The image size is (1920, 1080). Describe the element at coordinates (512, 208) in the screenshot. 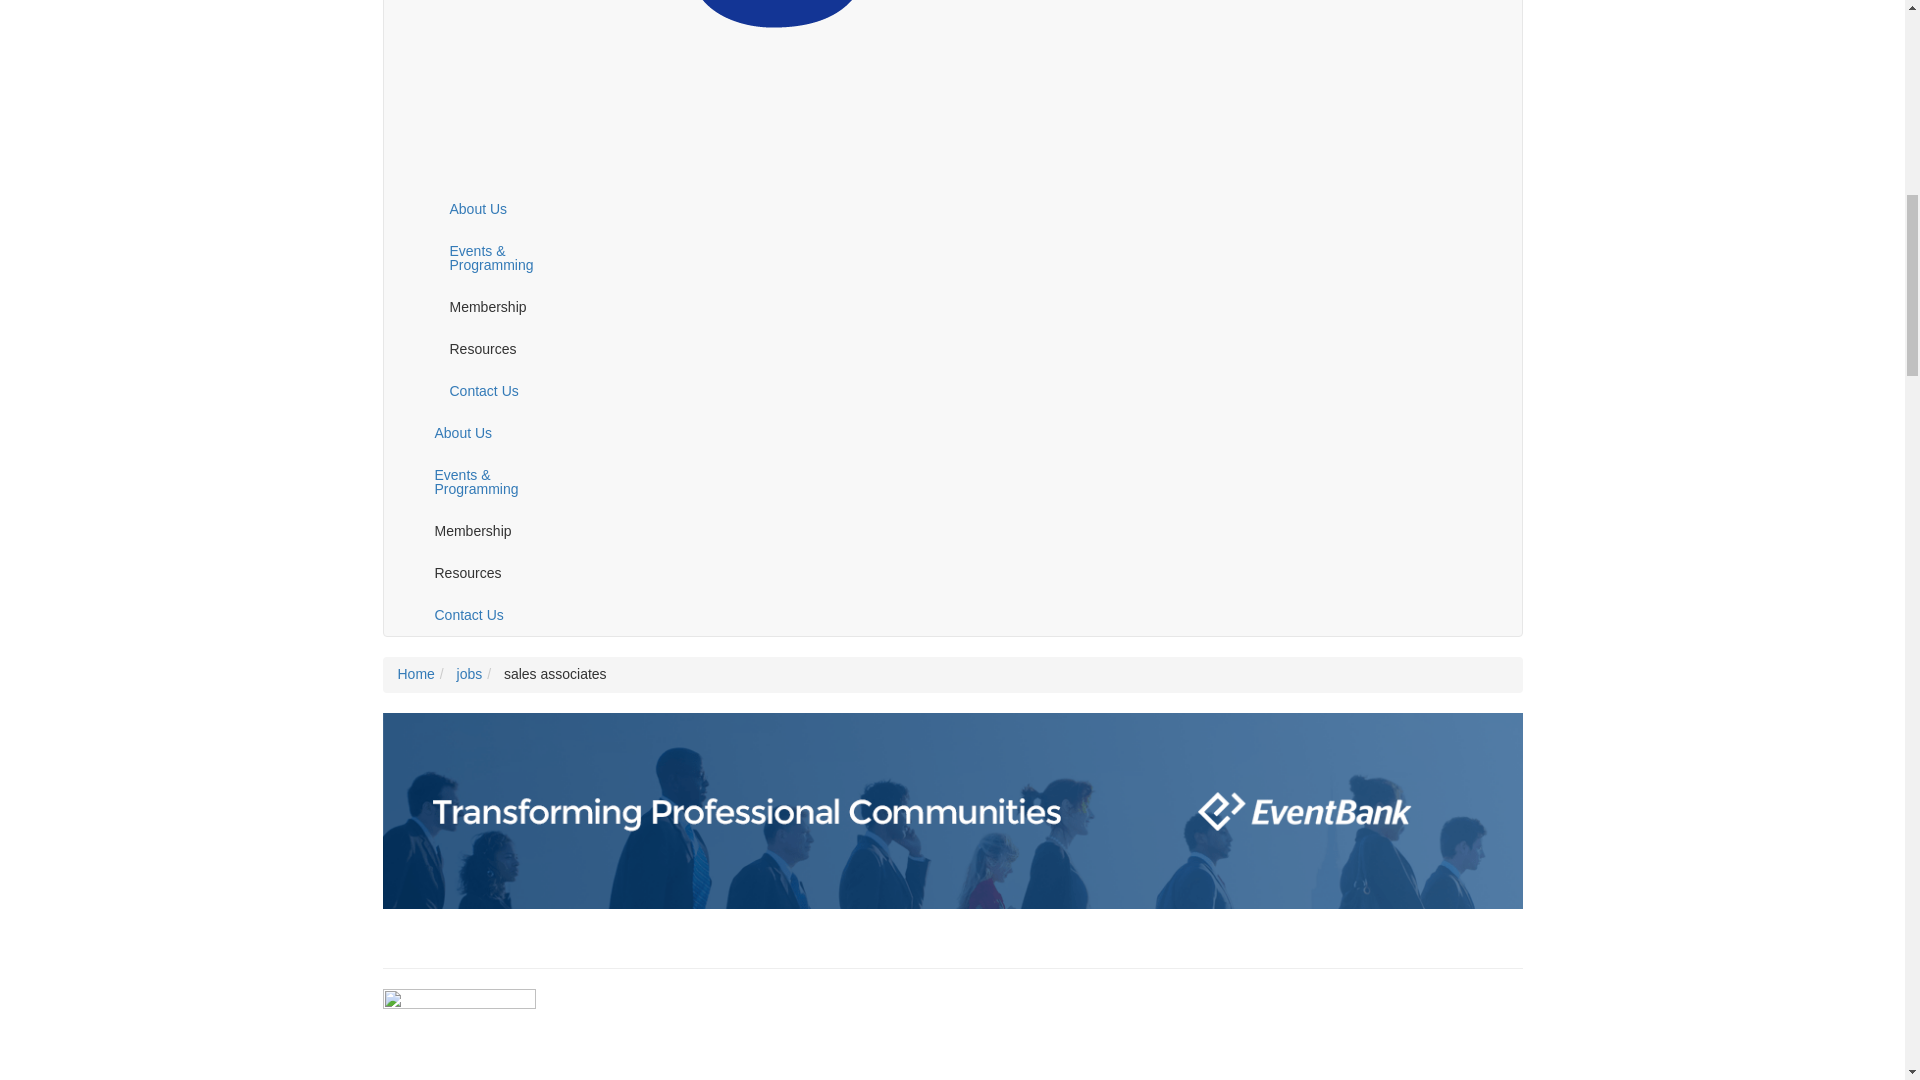

I see `About Us` at that location.